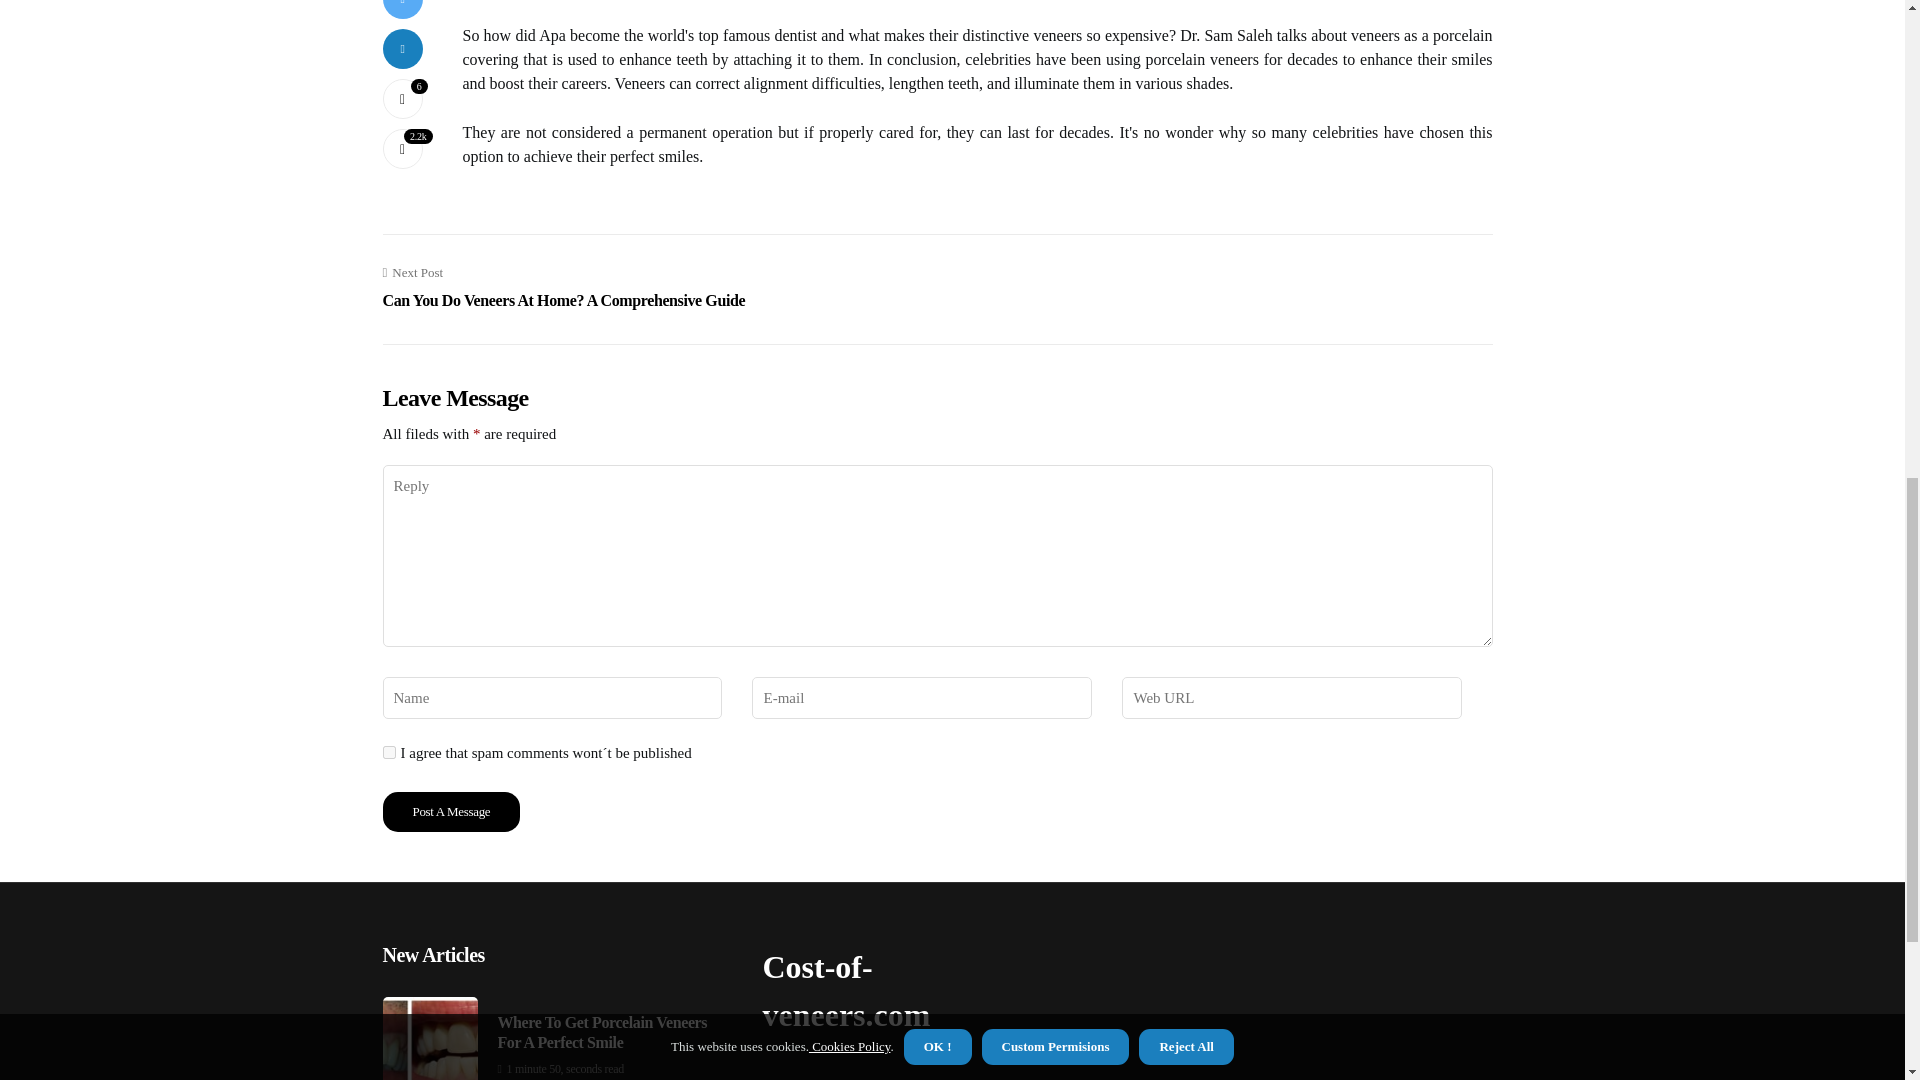  What do you see at coordinates (451, 811) in the screenshot?
I see `yes` at bounding box center [451, 811].